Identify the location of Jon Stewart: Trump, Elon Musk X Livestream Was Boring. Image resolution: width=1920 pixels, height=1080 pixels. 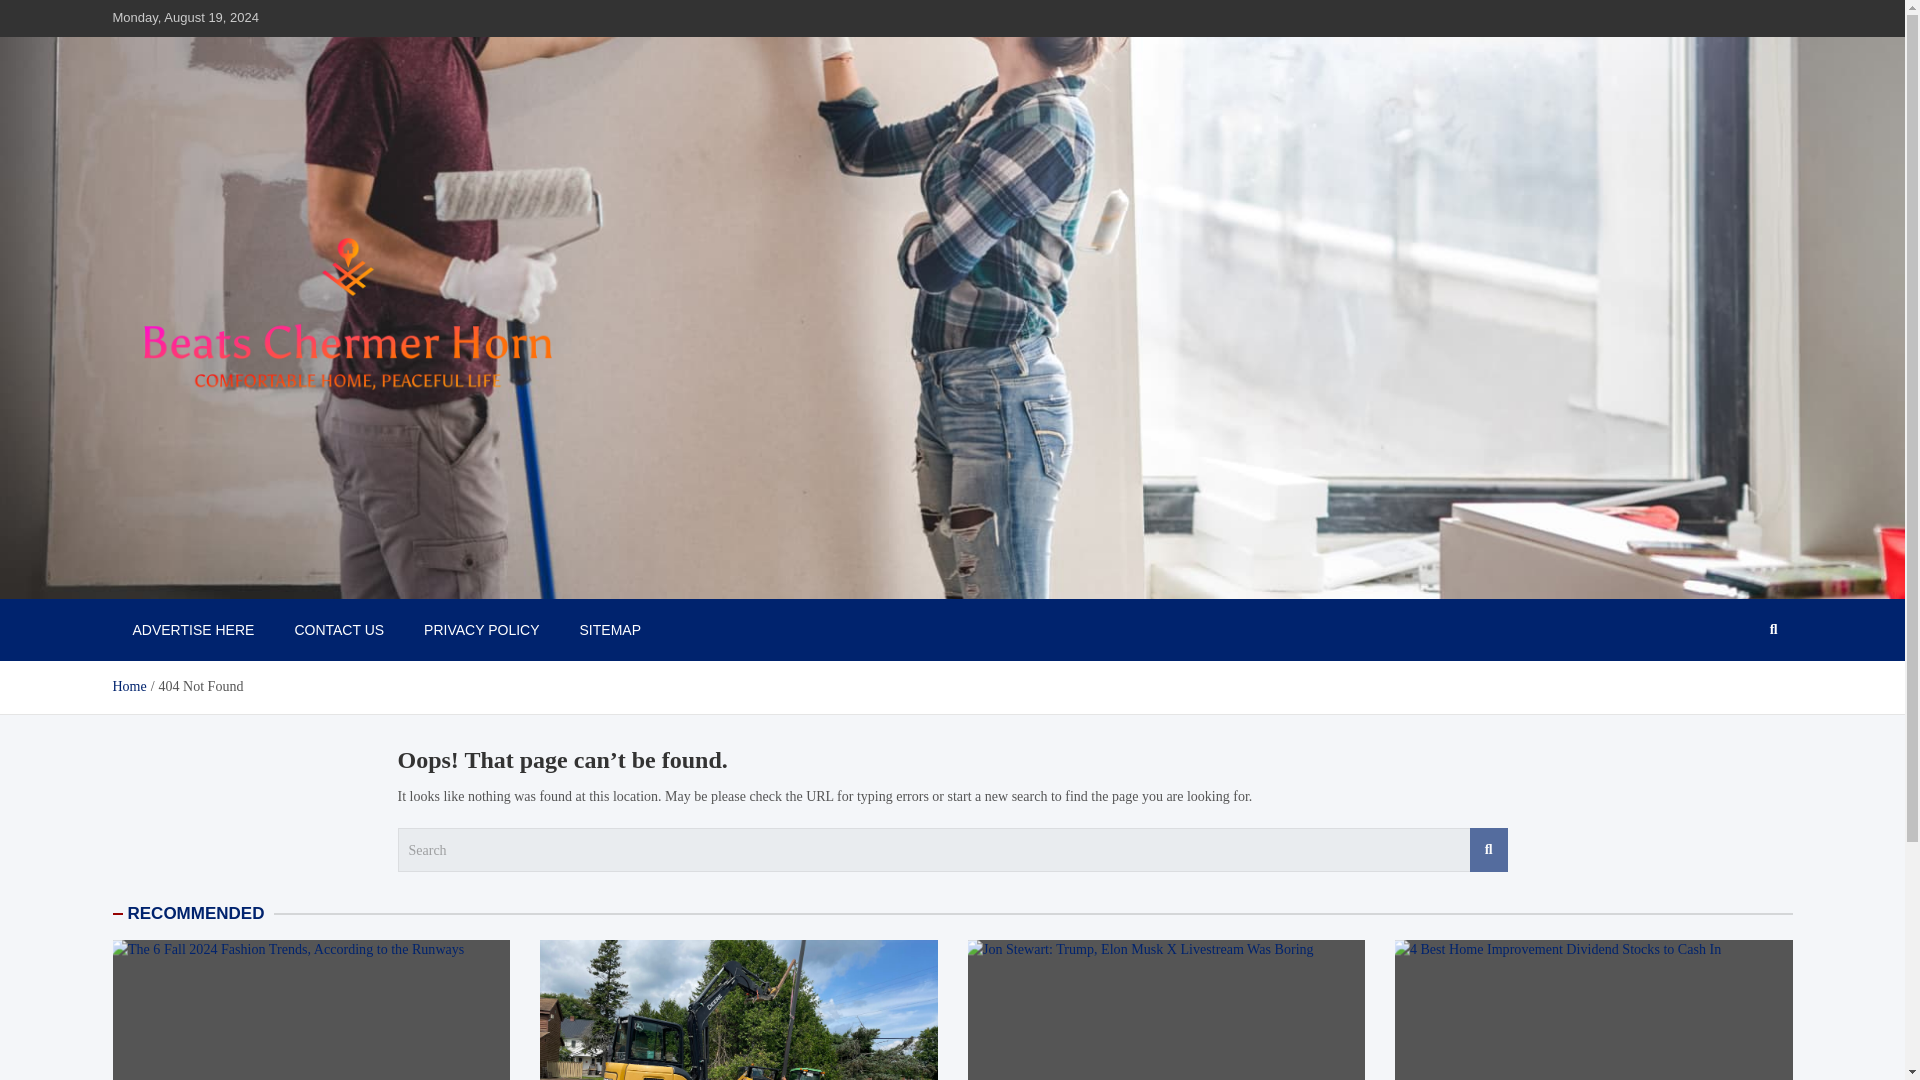
(1164, 1010).